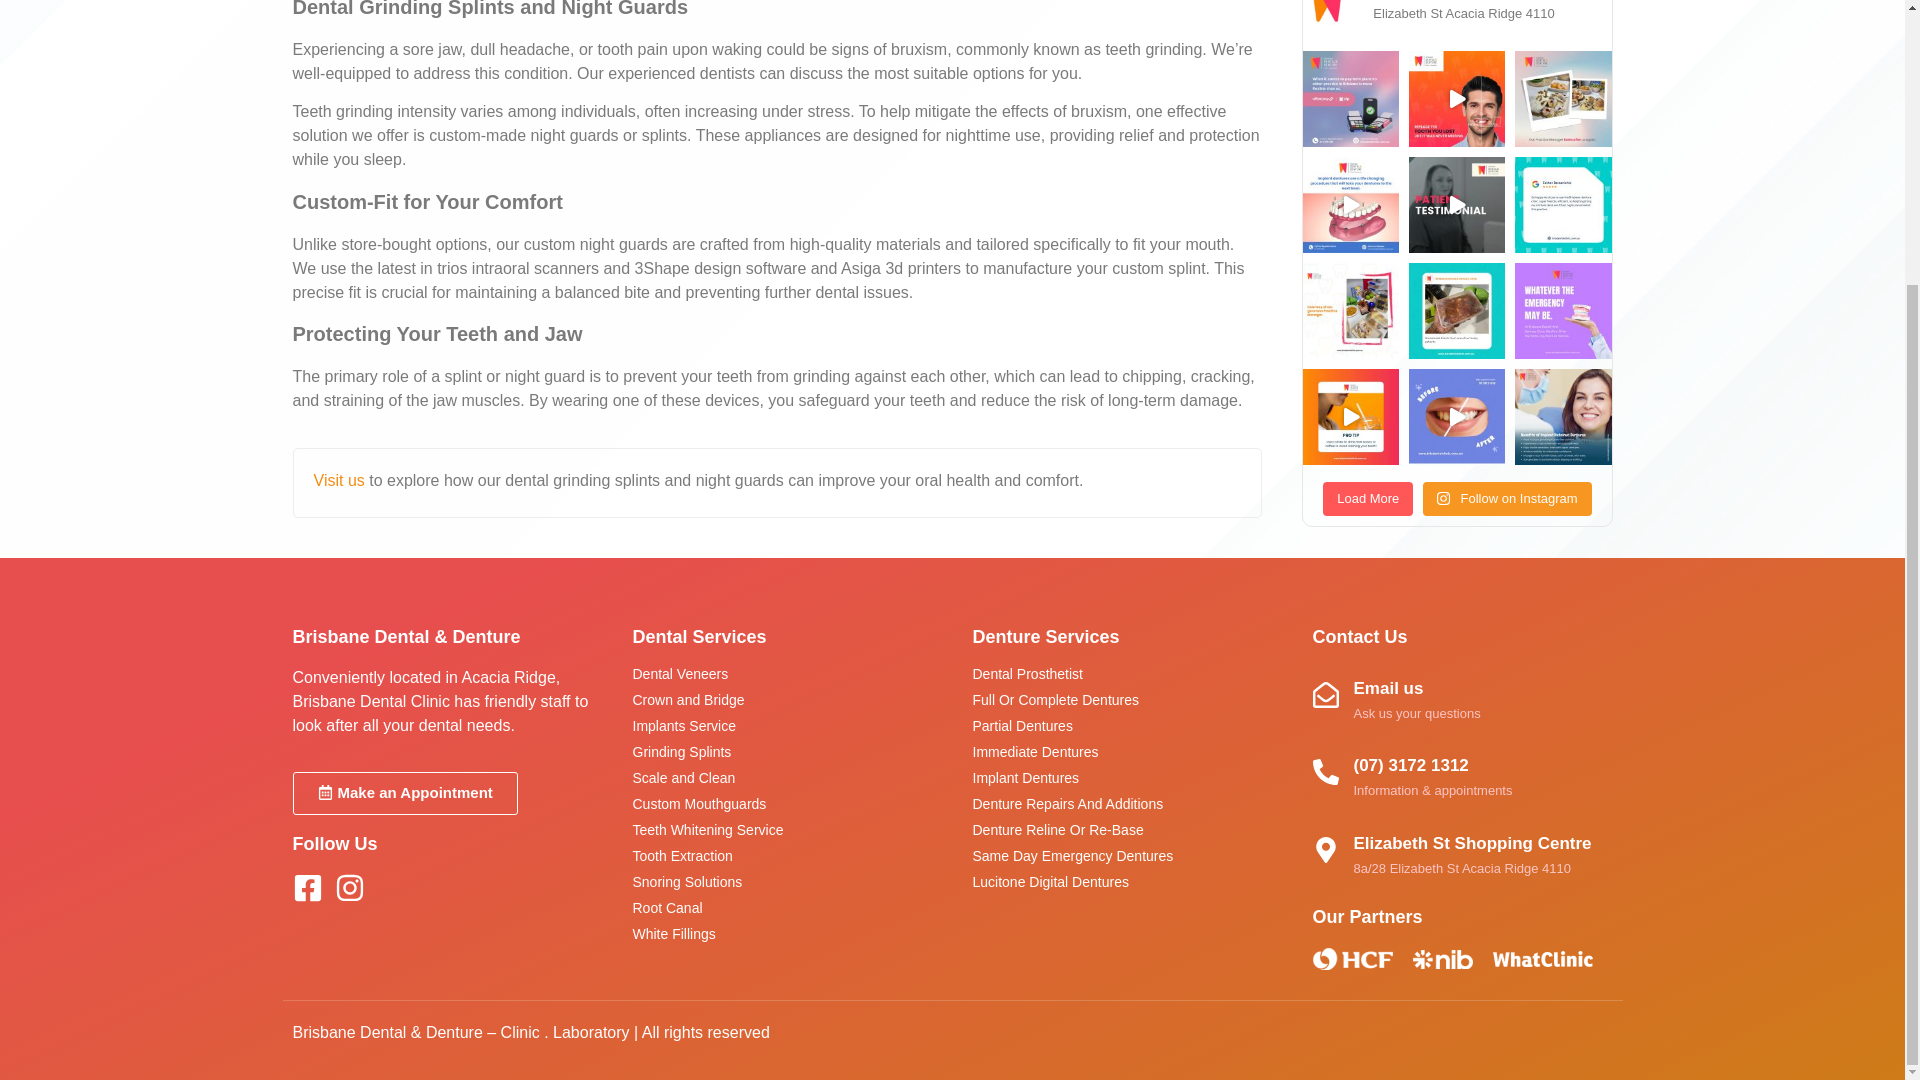 Image resolution: width=1920 pixels, height=1080 pixels. What do you see at coordinates (1352, 958) in the screenshot?
I see `hcf-white` at bounding box center [1352, 958].